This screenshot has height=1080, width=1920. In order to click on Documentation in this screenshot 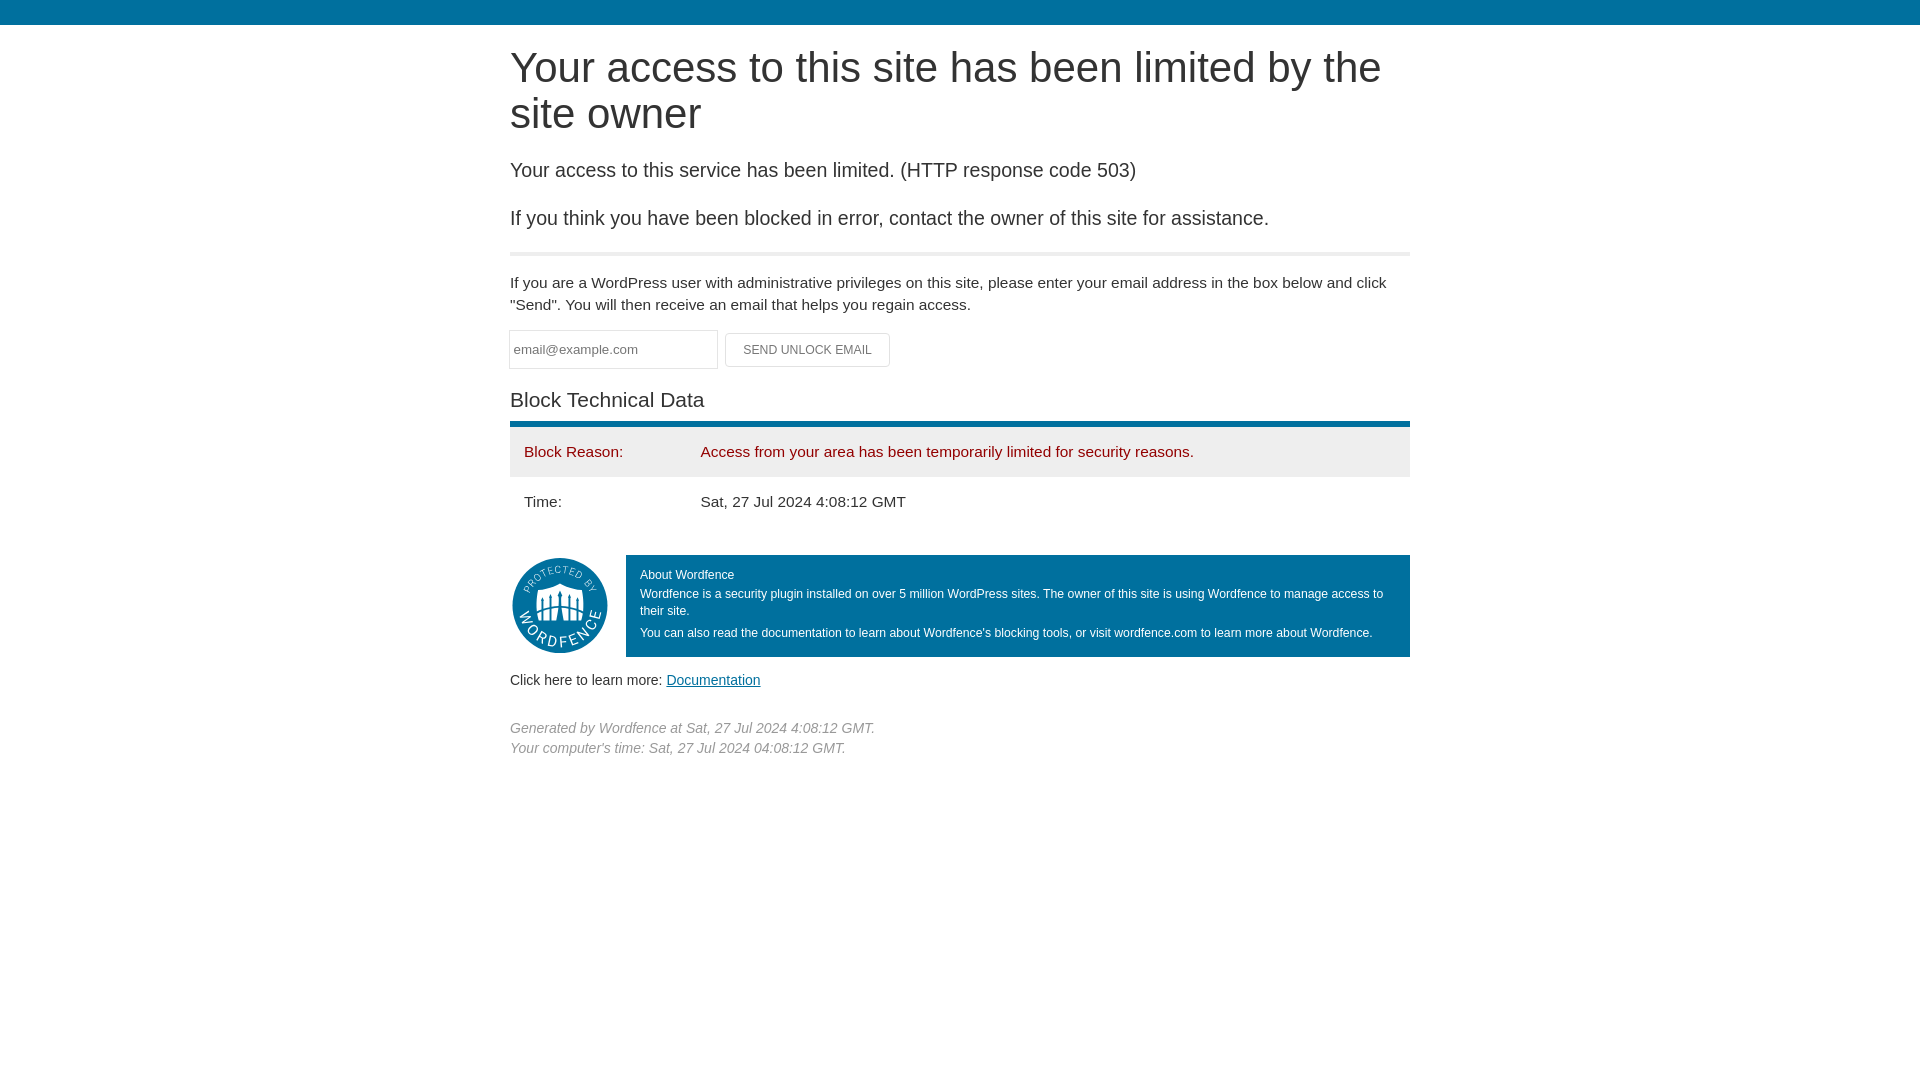, I will do `click(713, 679)`.